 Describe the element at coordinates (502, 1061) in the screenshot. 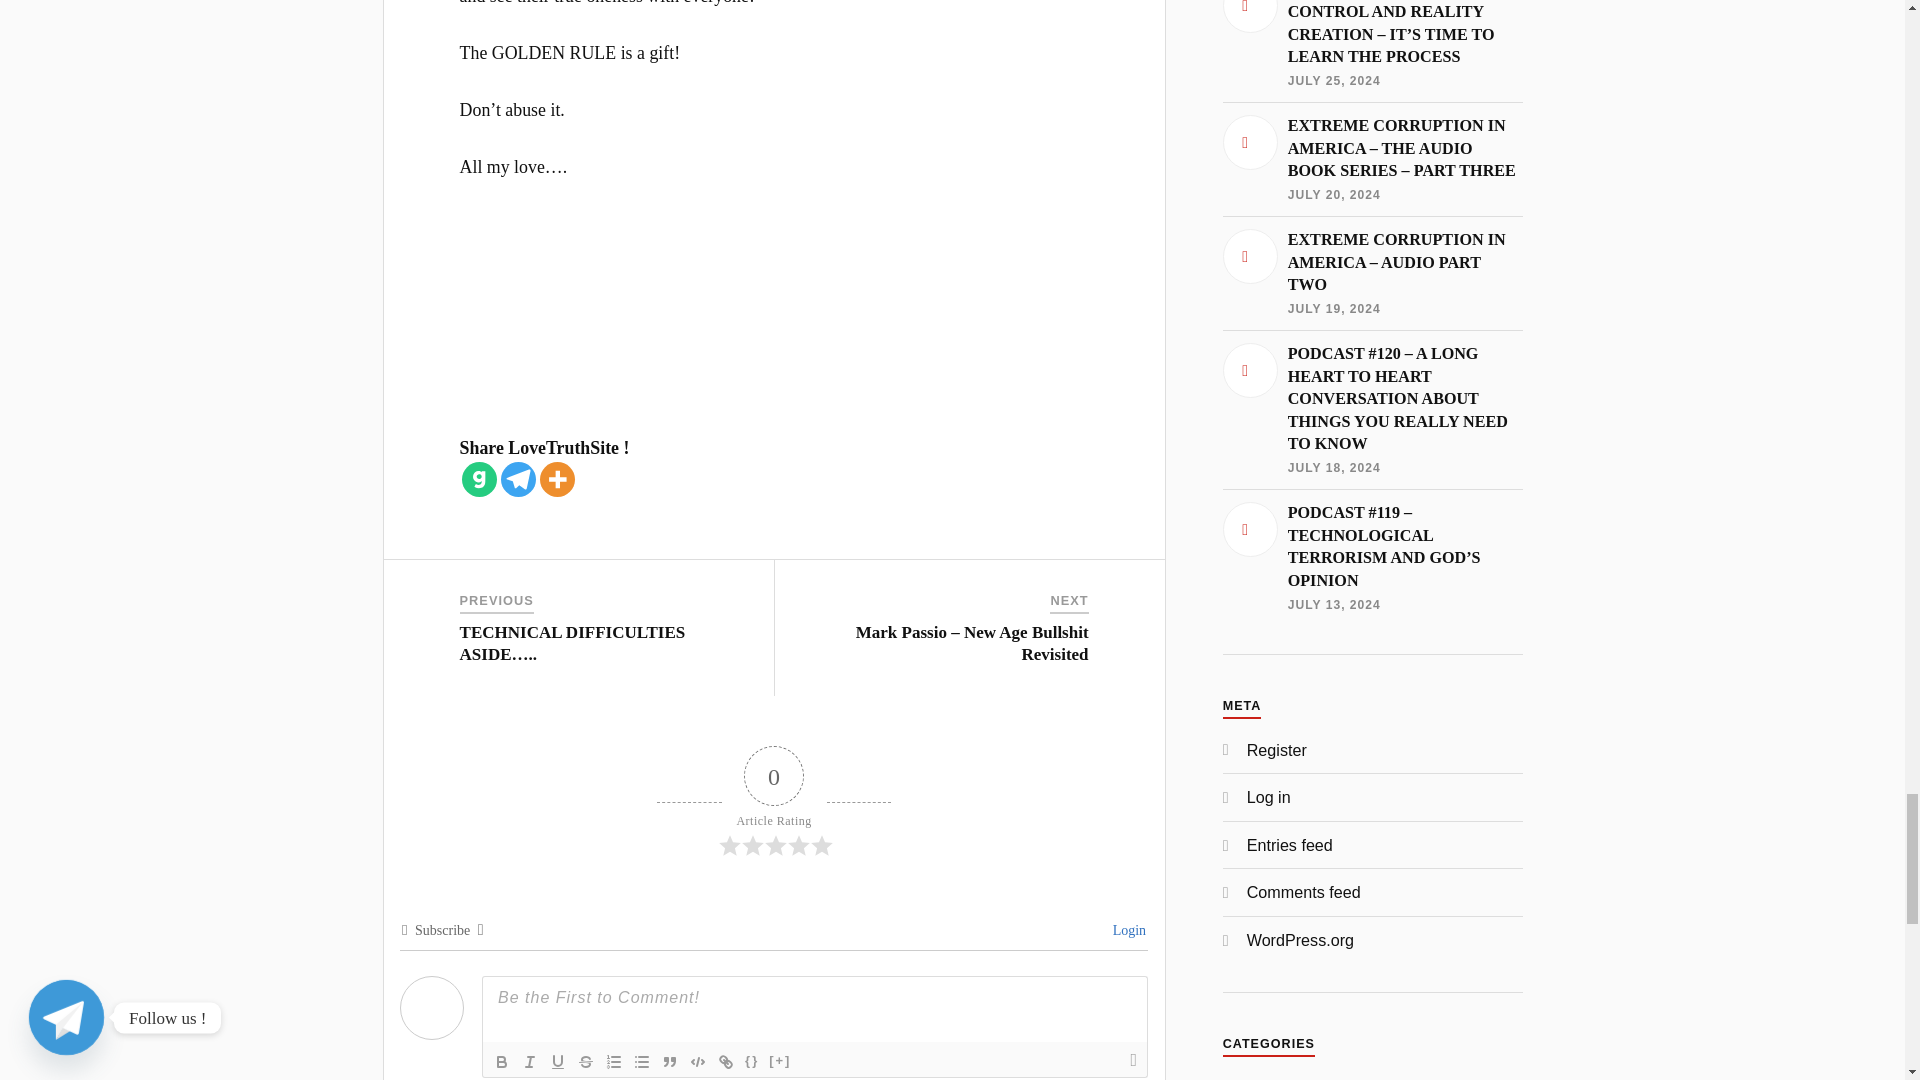

I see `Bold` at that location.